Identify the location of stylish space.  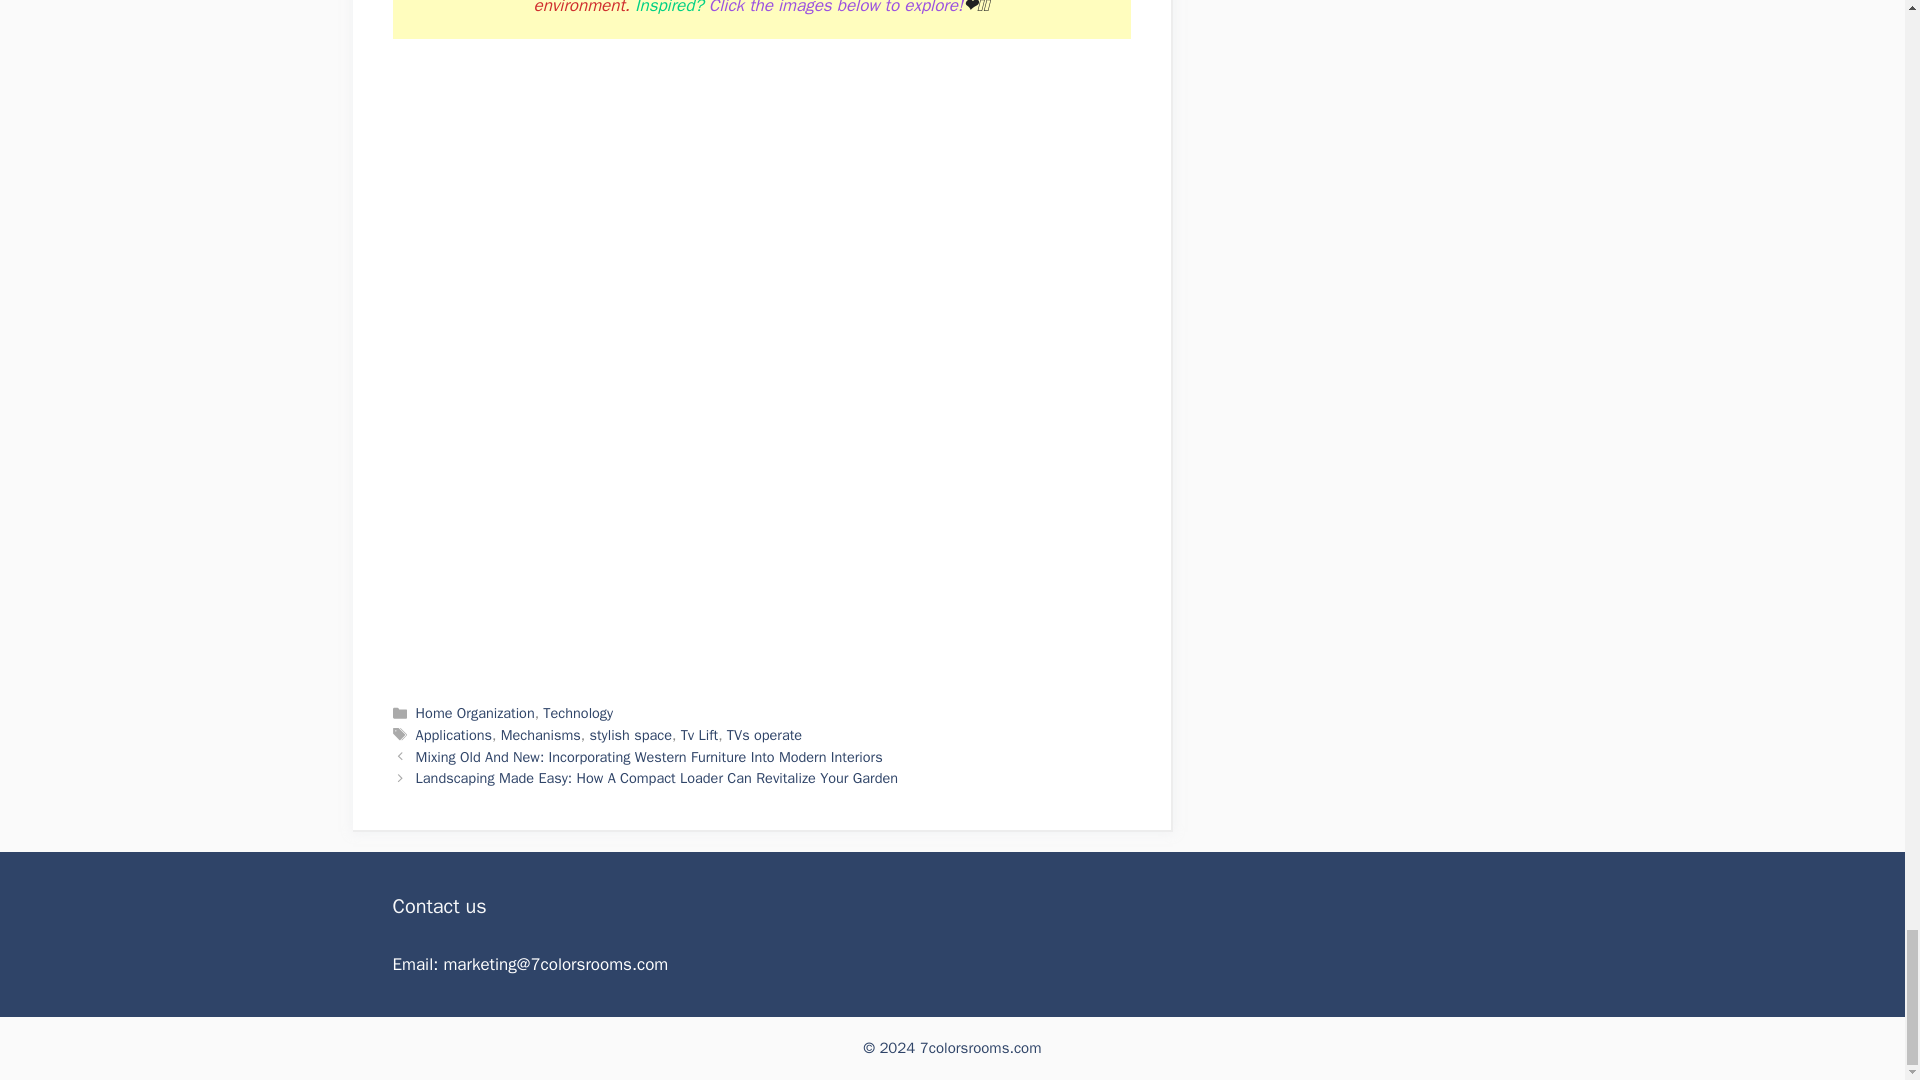
(630, 734).